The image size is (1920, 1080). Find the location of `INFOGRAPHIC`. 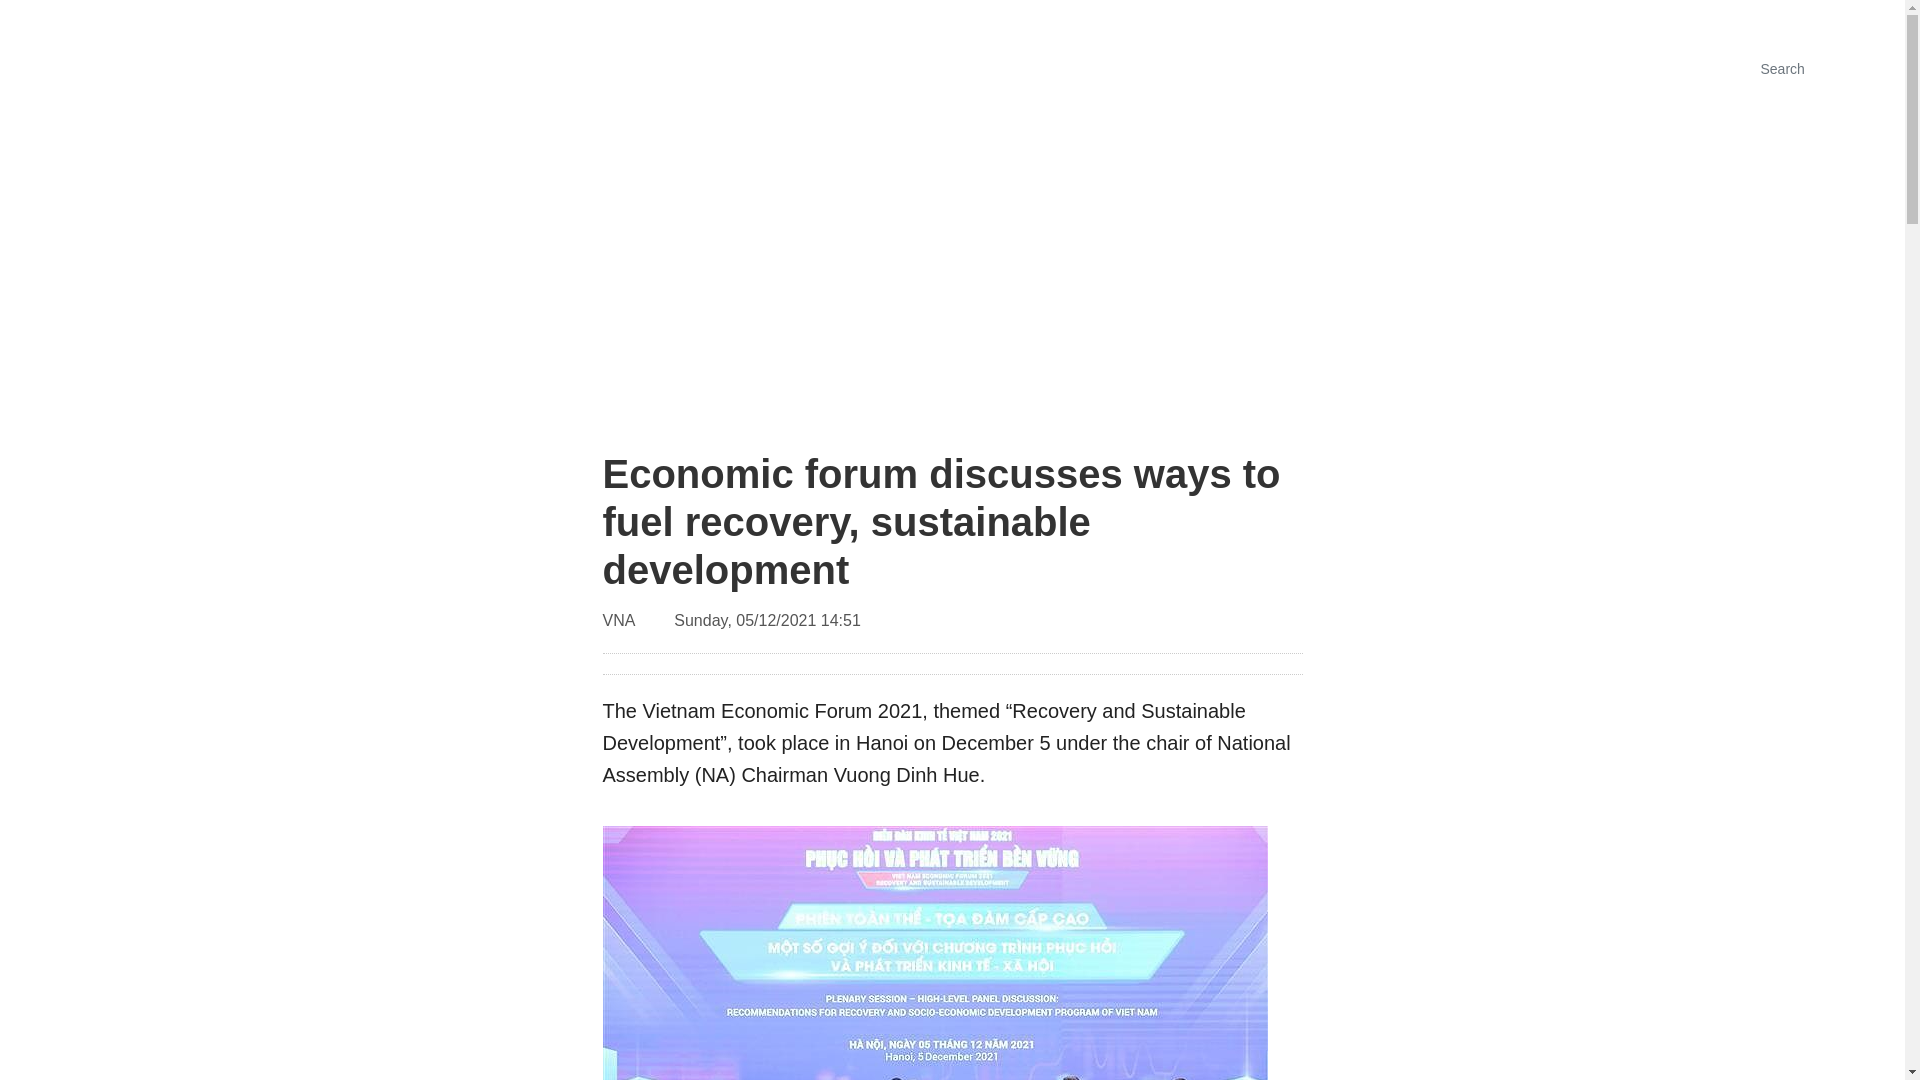

INFOGRAPHIC is located at coordinates (1597, 69).